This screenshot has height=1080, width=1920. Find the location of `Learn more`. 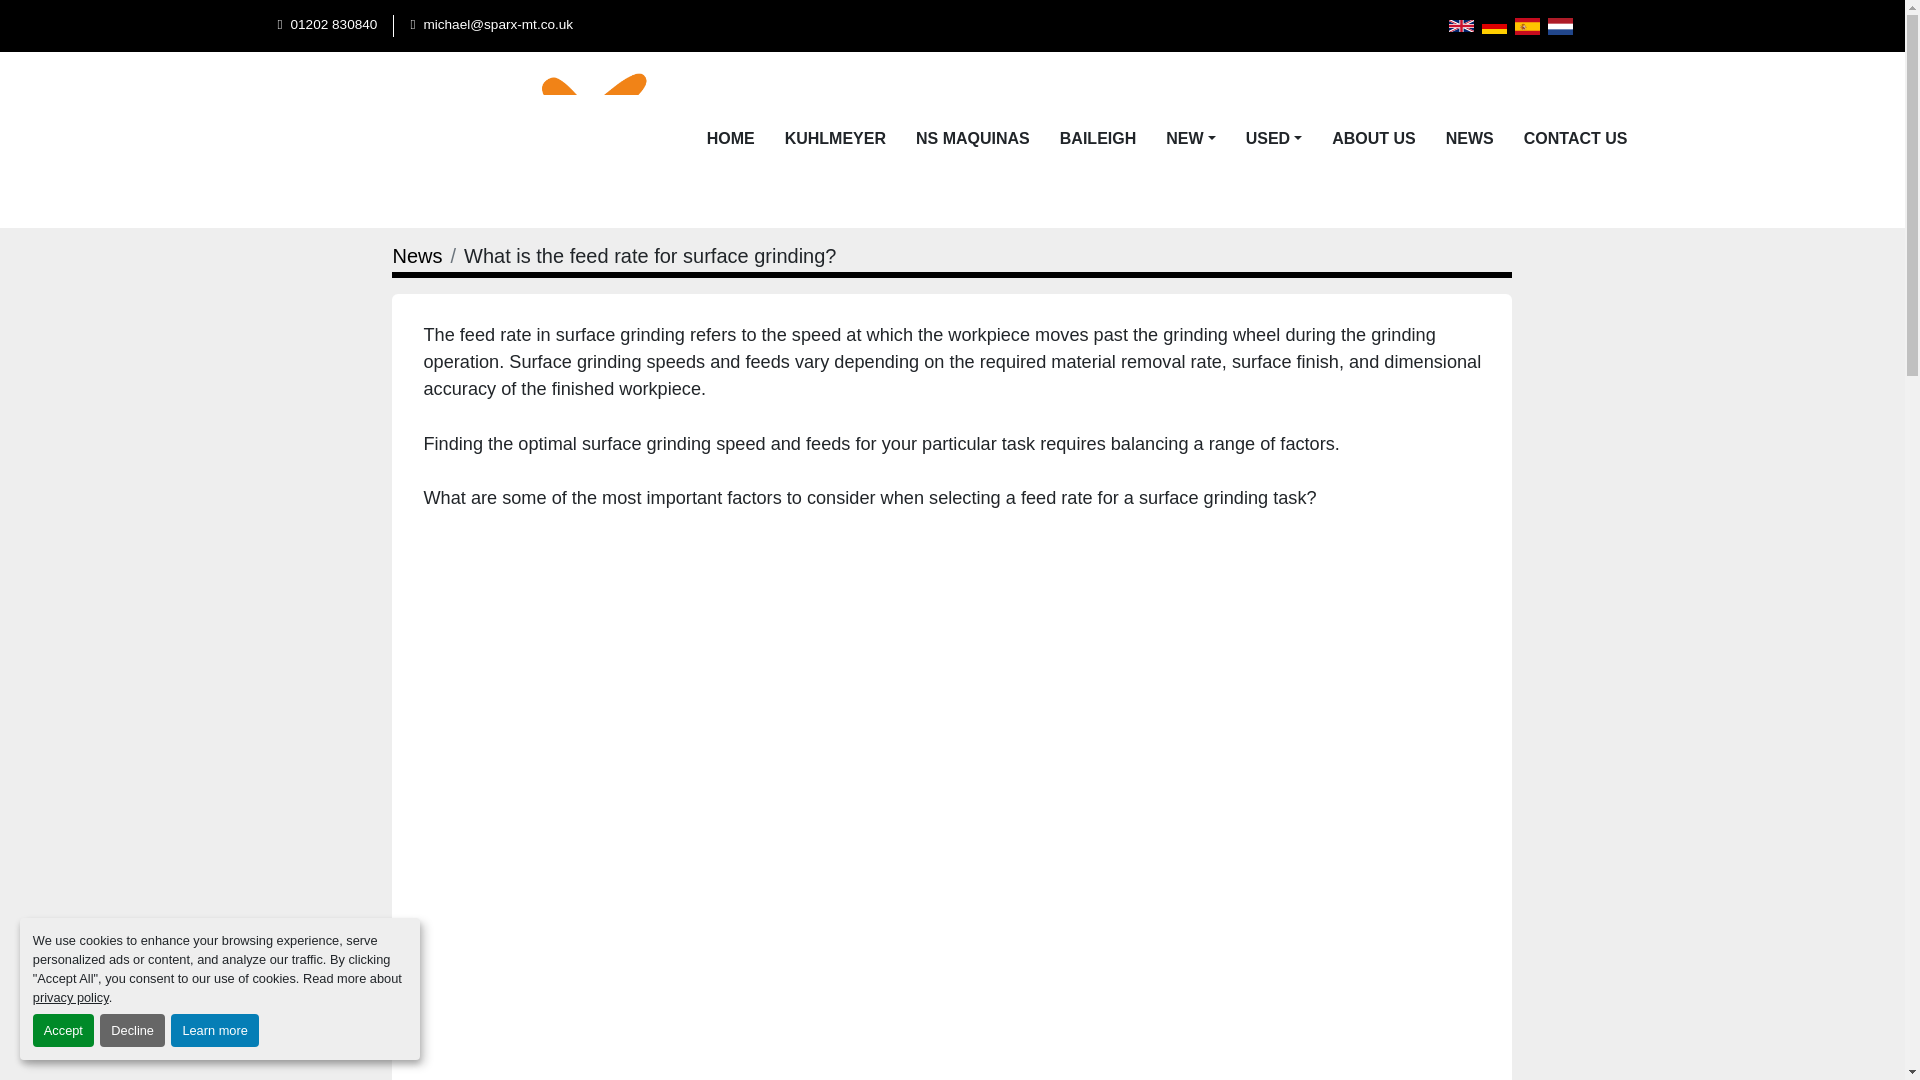

Learn more is located at coordinates (214, 1030).